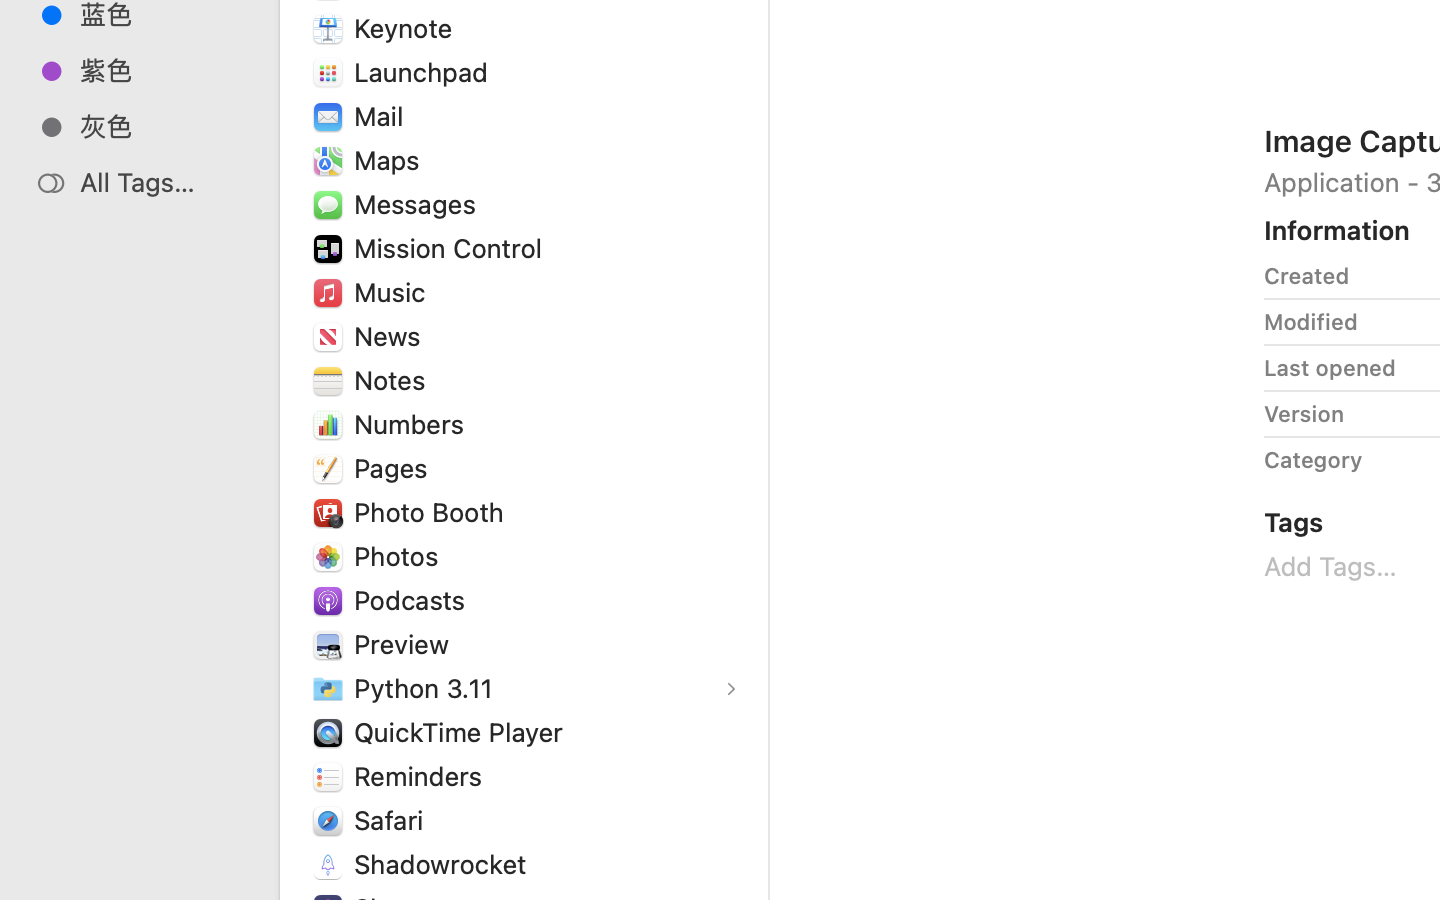 The image size is (1440, 900). Describe the element at coordinates (1311, 322) in the screenshot. I see `Modified` at that location.